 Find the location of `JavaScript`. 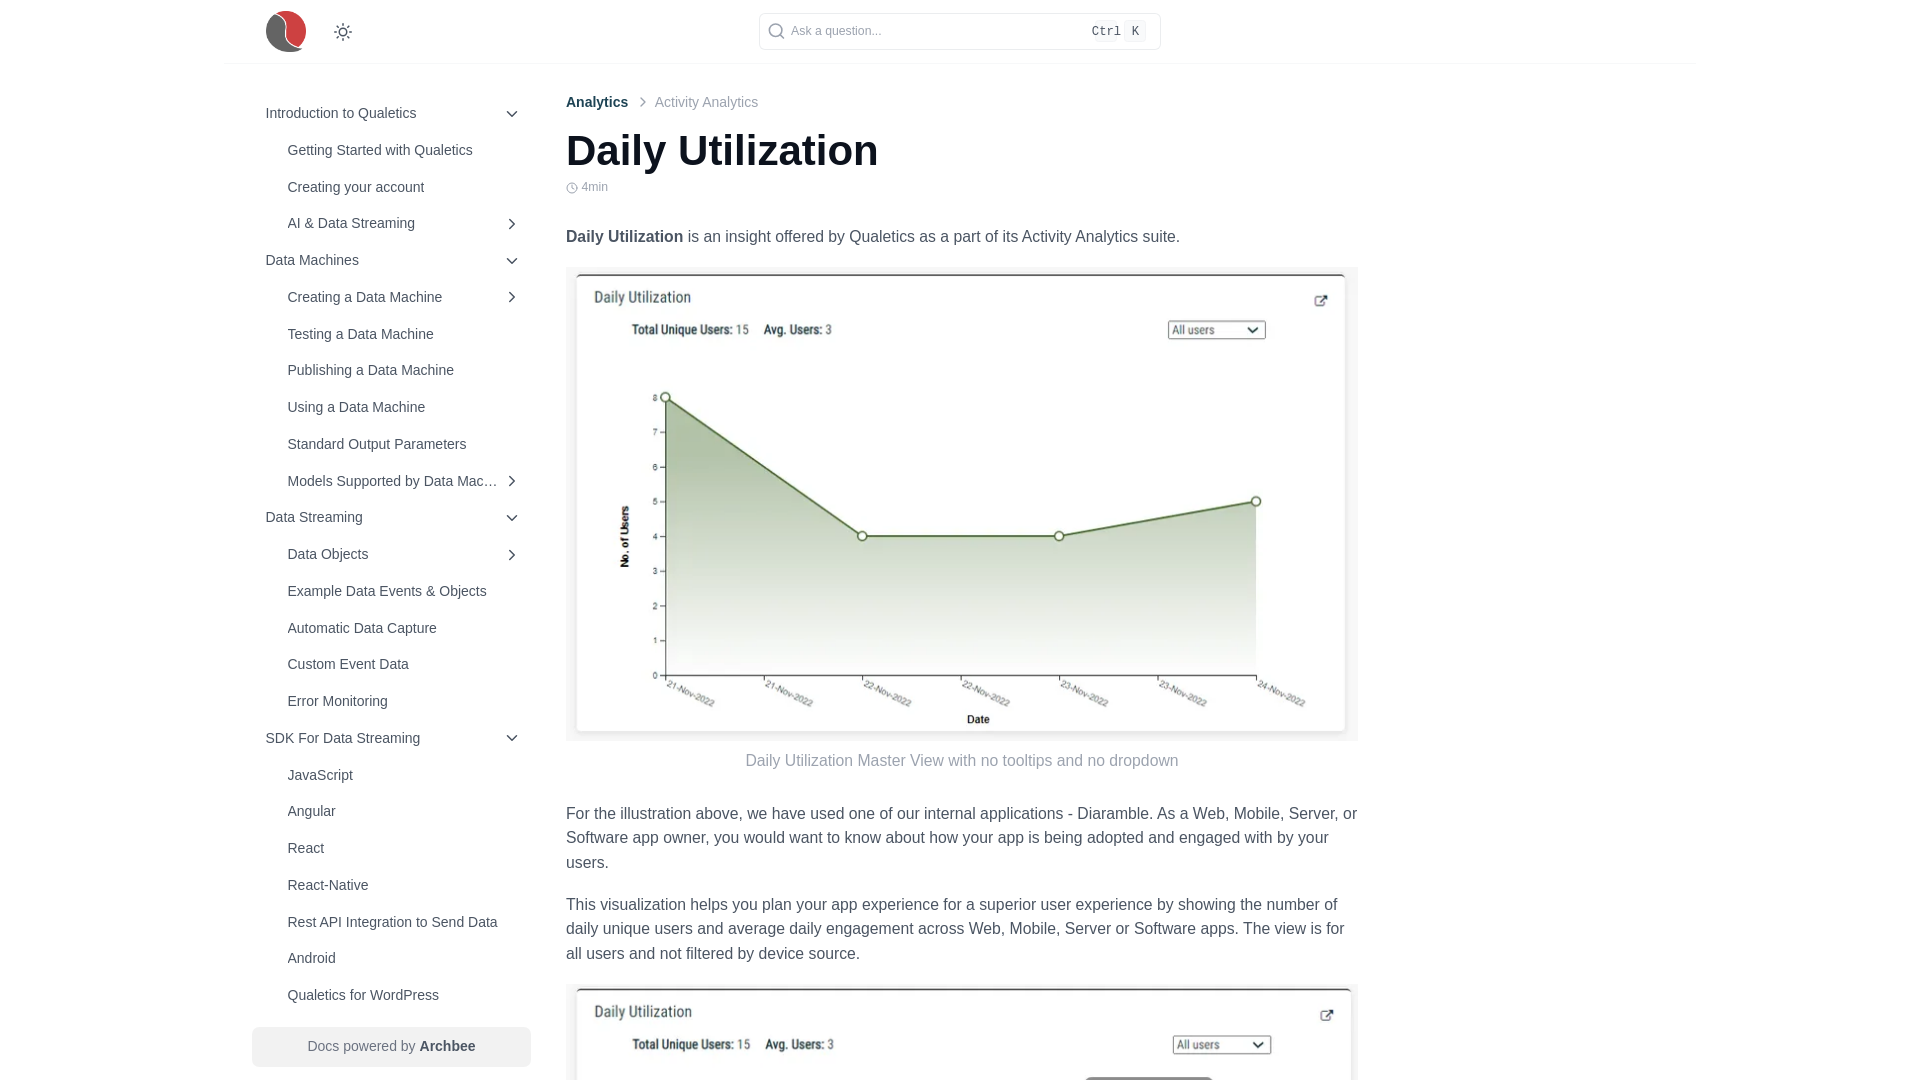

JavaScript is located at coordinates (408, 774).